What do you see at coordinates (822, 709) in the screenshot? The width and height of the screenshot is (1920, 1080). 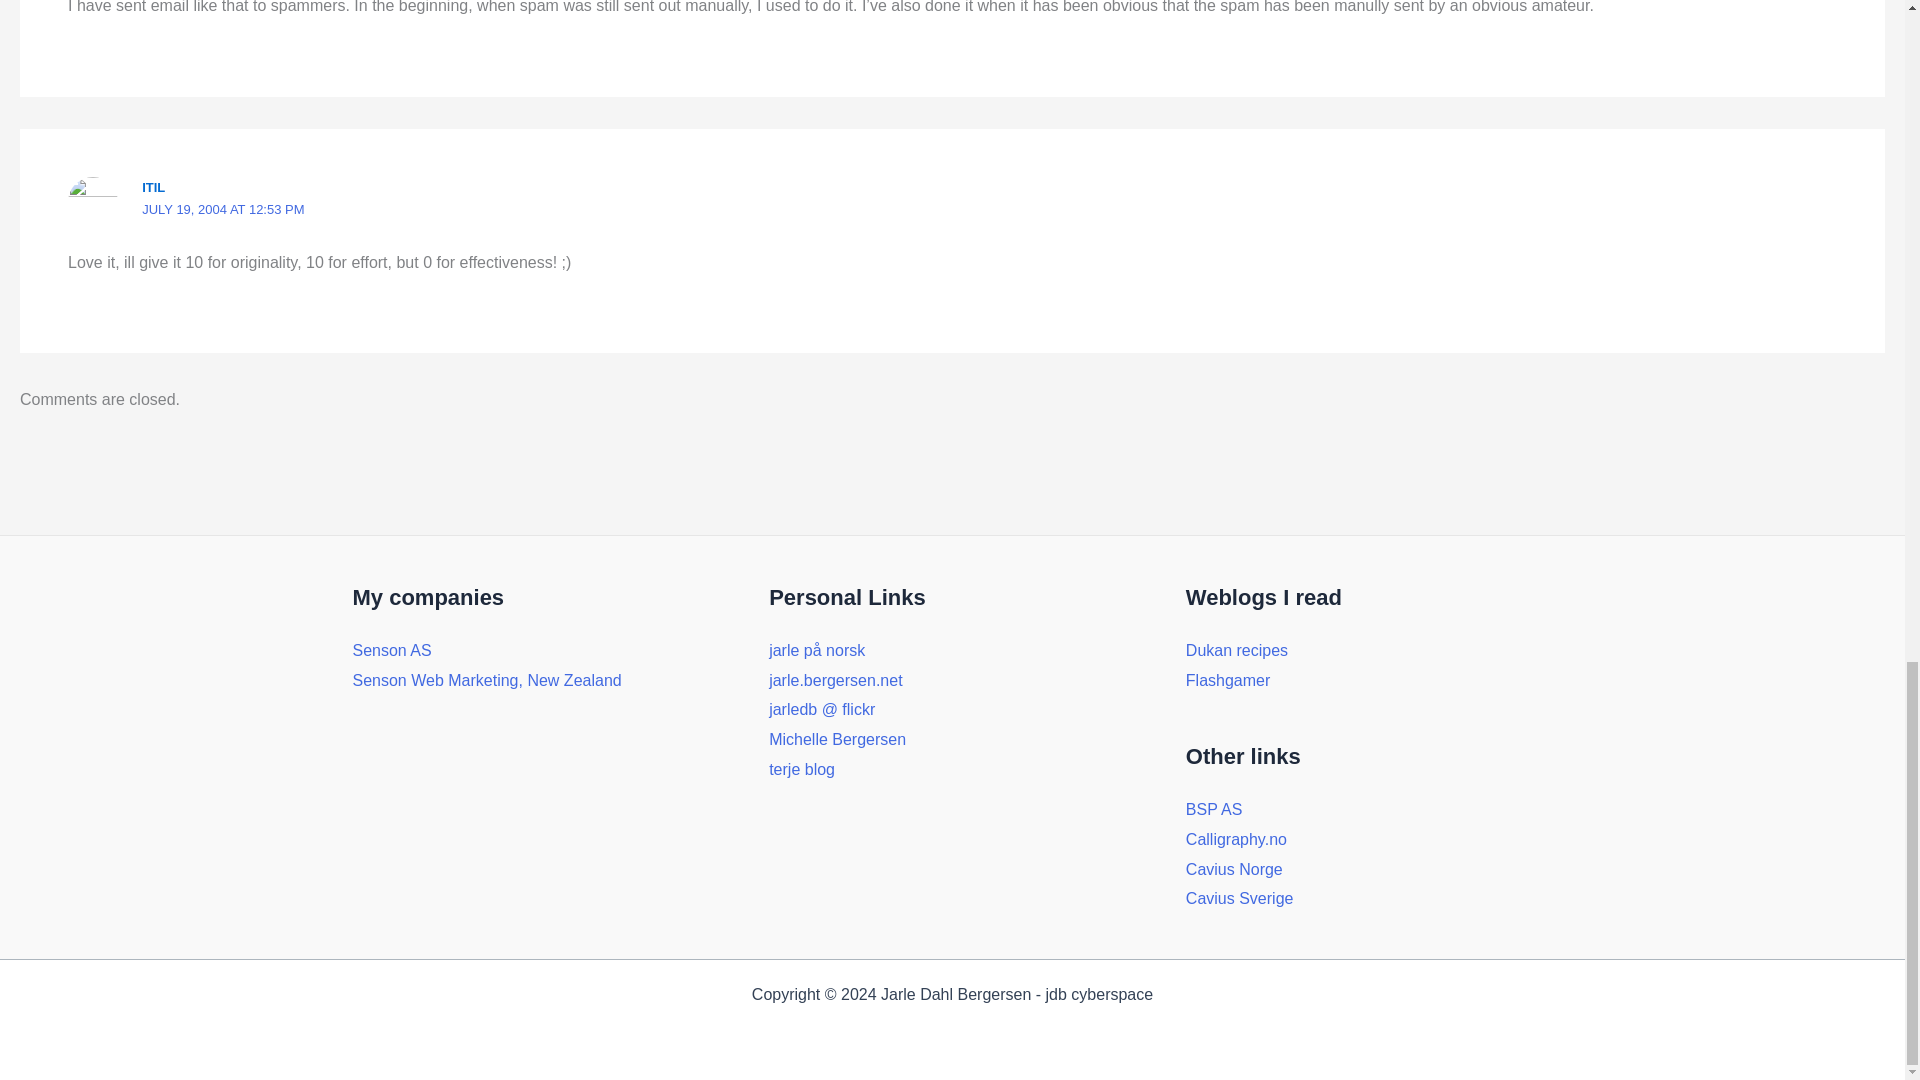 I see `my collection of digital photos taken all over the world` at bounding box center [822, 709].